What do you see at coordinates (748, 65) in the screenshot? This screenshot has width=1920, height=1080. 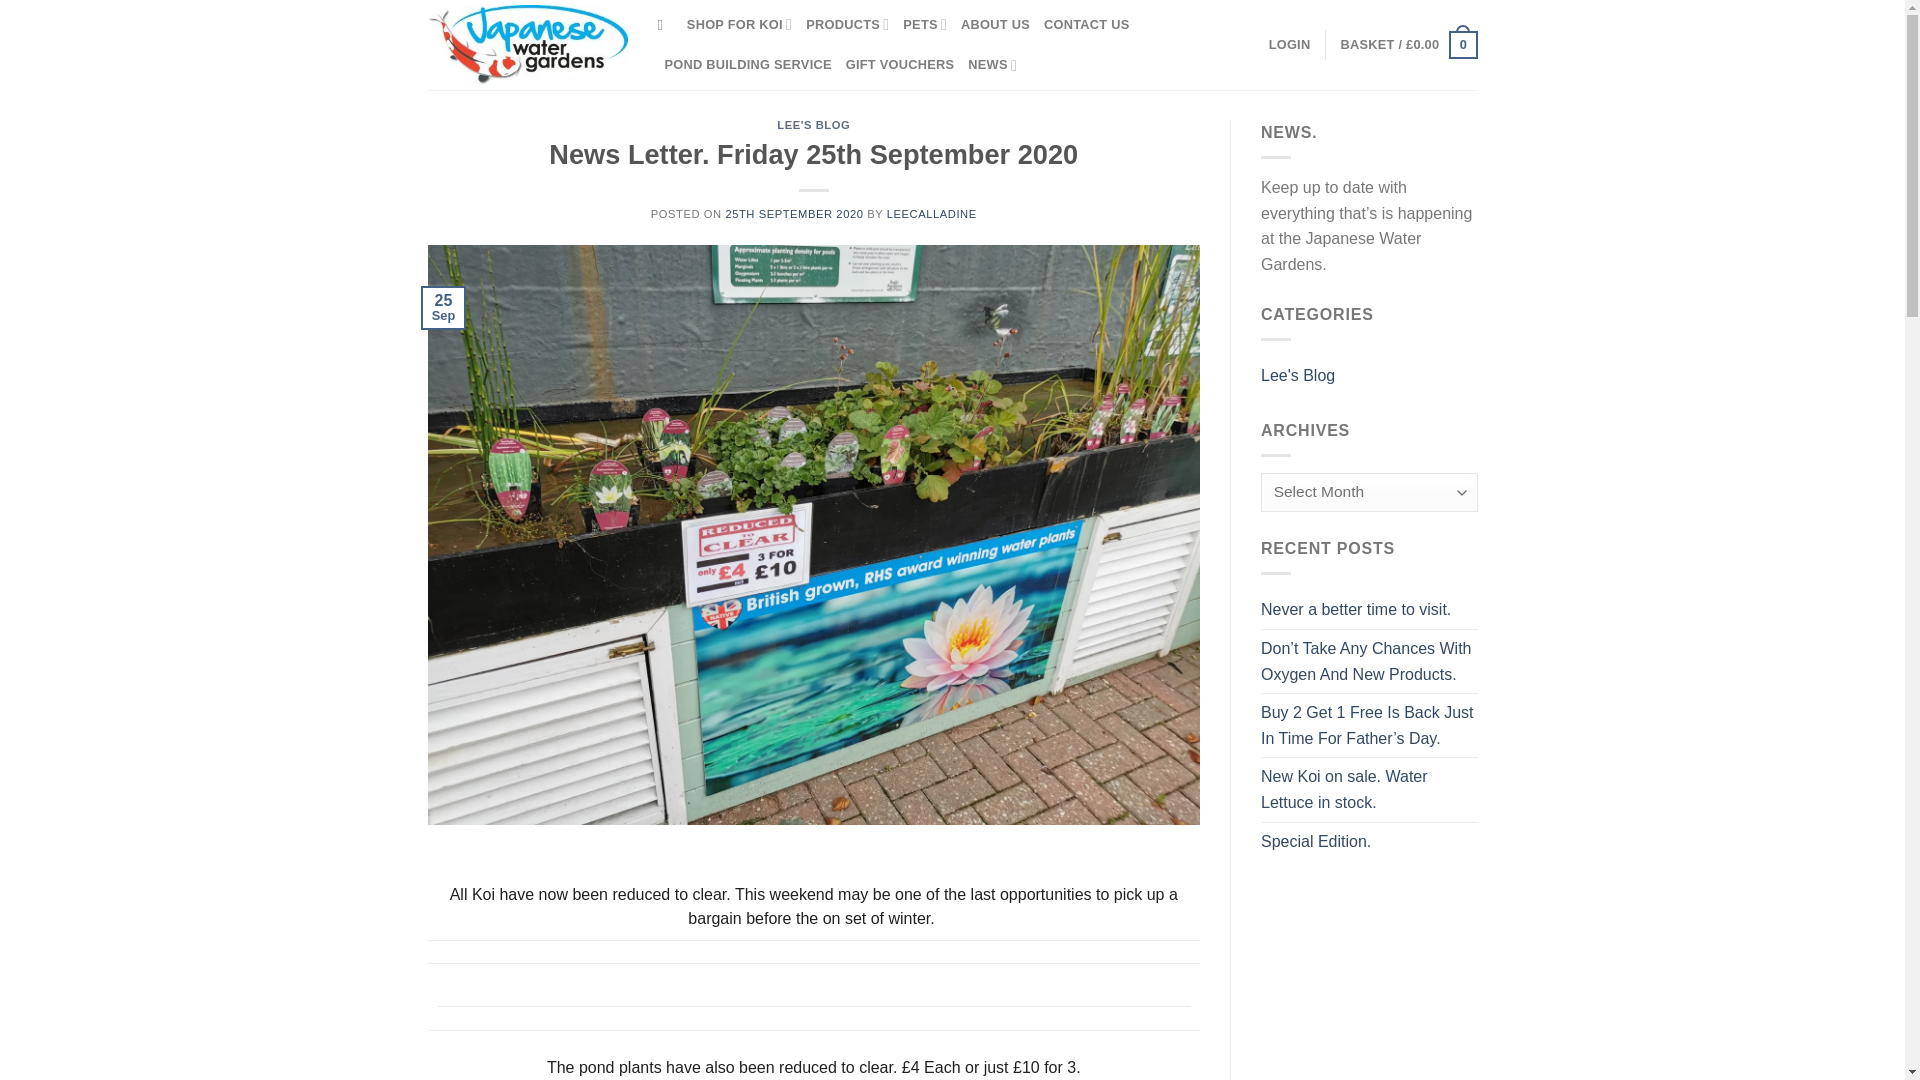 I see `POND BUILDING SERVICE` at bounding box center [748, 65].